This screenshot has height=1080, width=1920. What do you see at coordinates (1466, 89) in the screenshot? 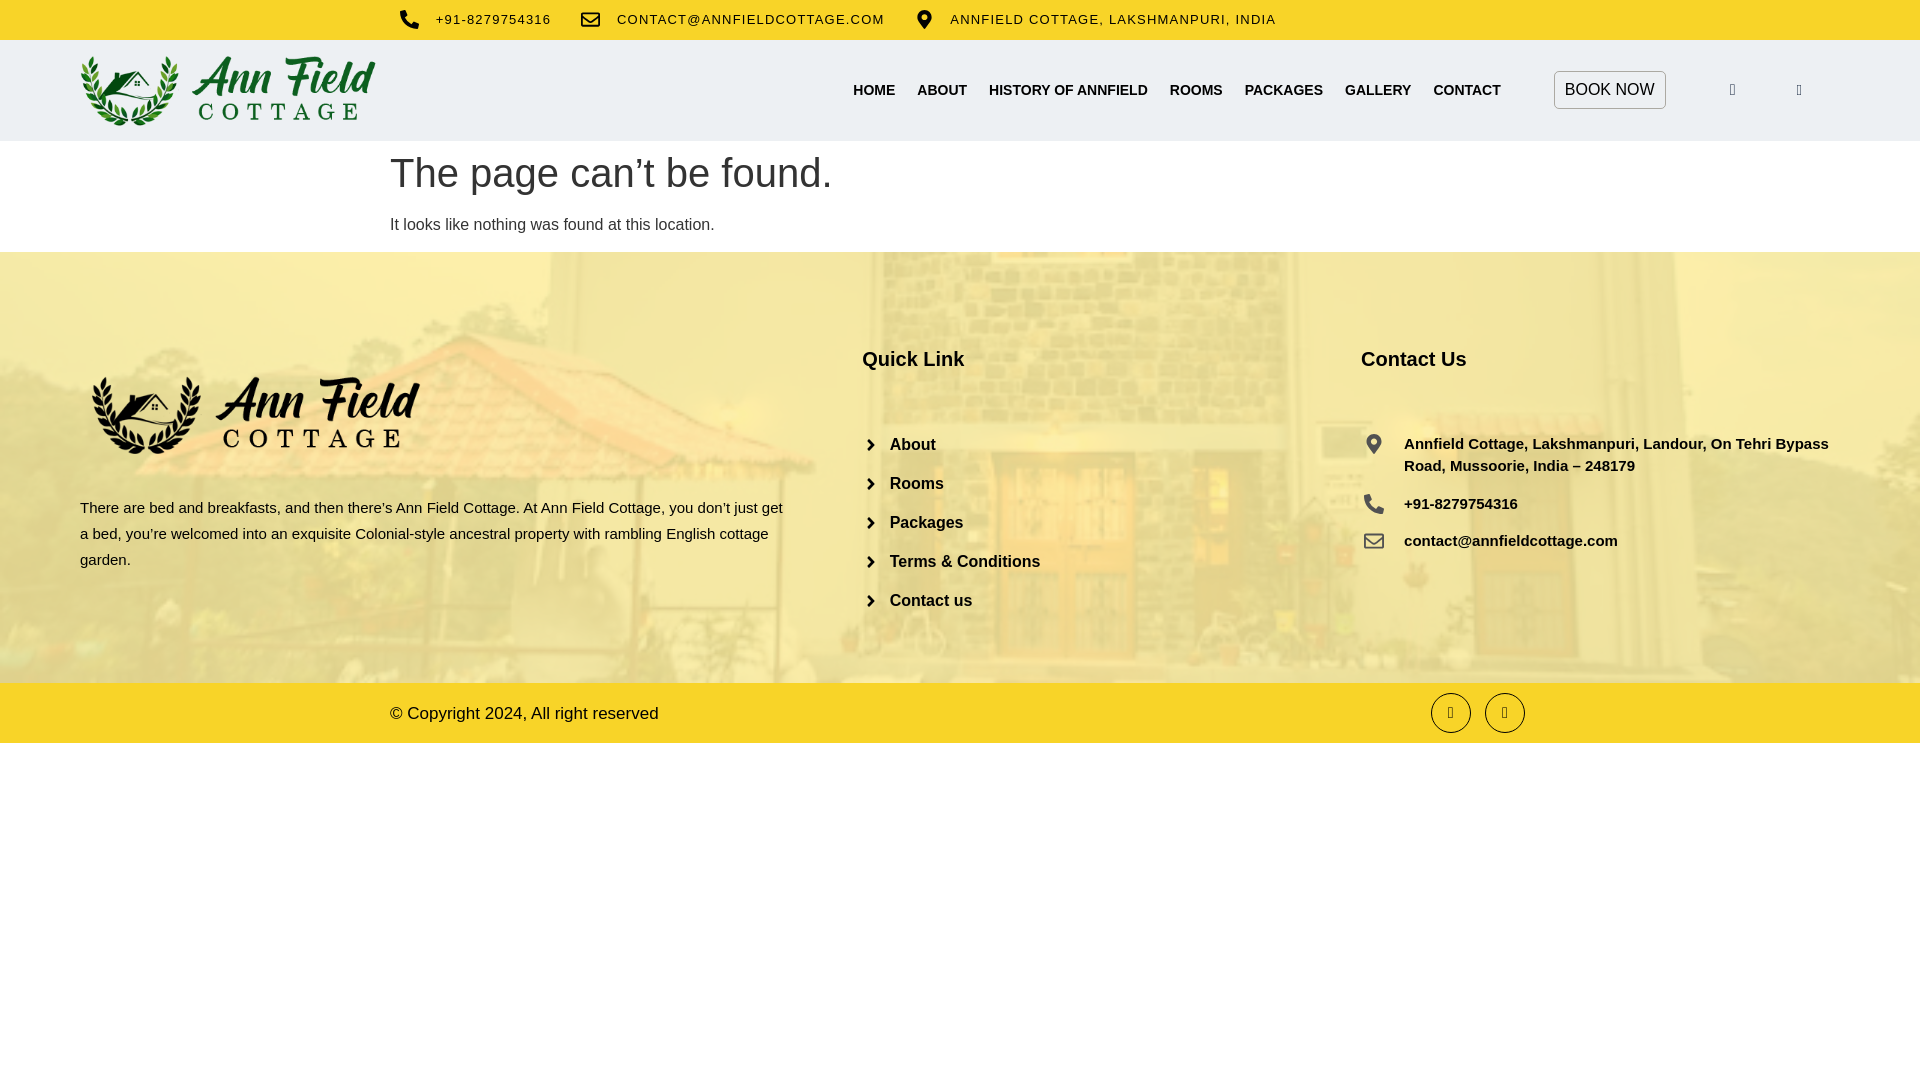
I see `CONTACT` at bounding box center [1466, 89].